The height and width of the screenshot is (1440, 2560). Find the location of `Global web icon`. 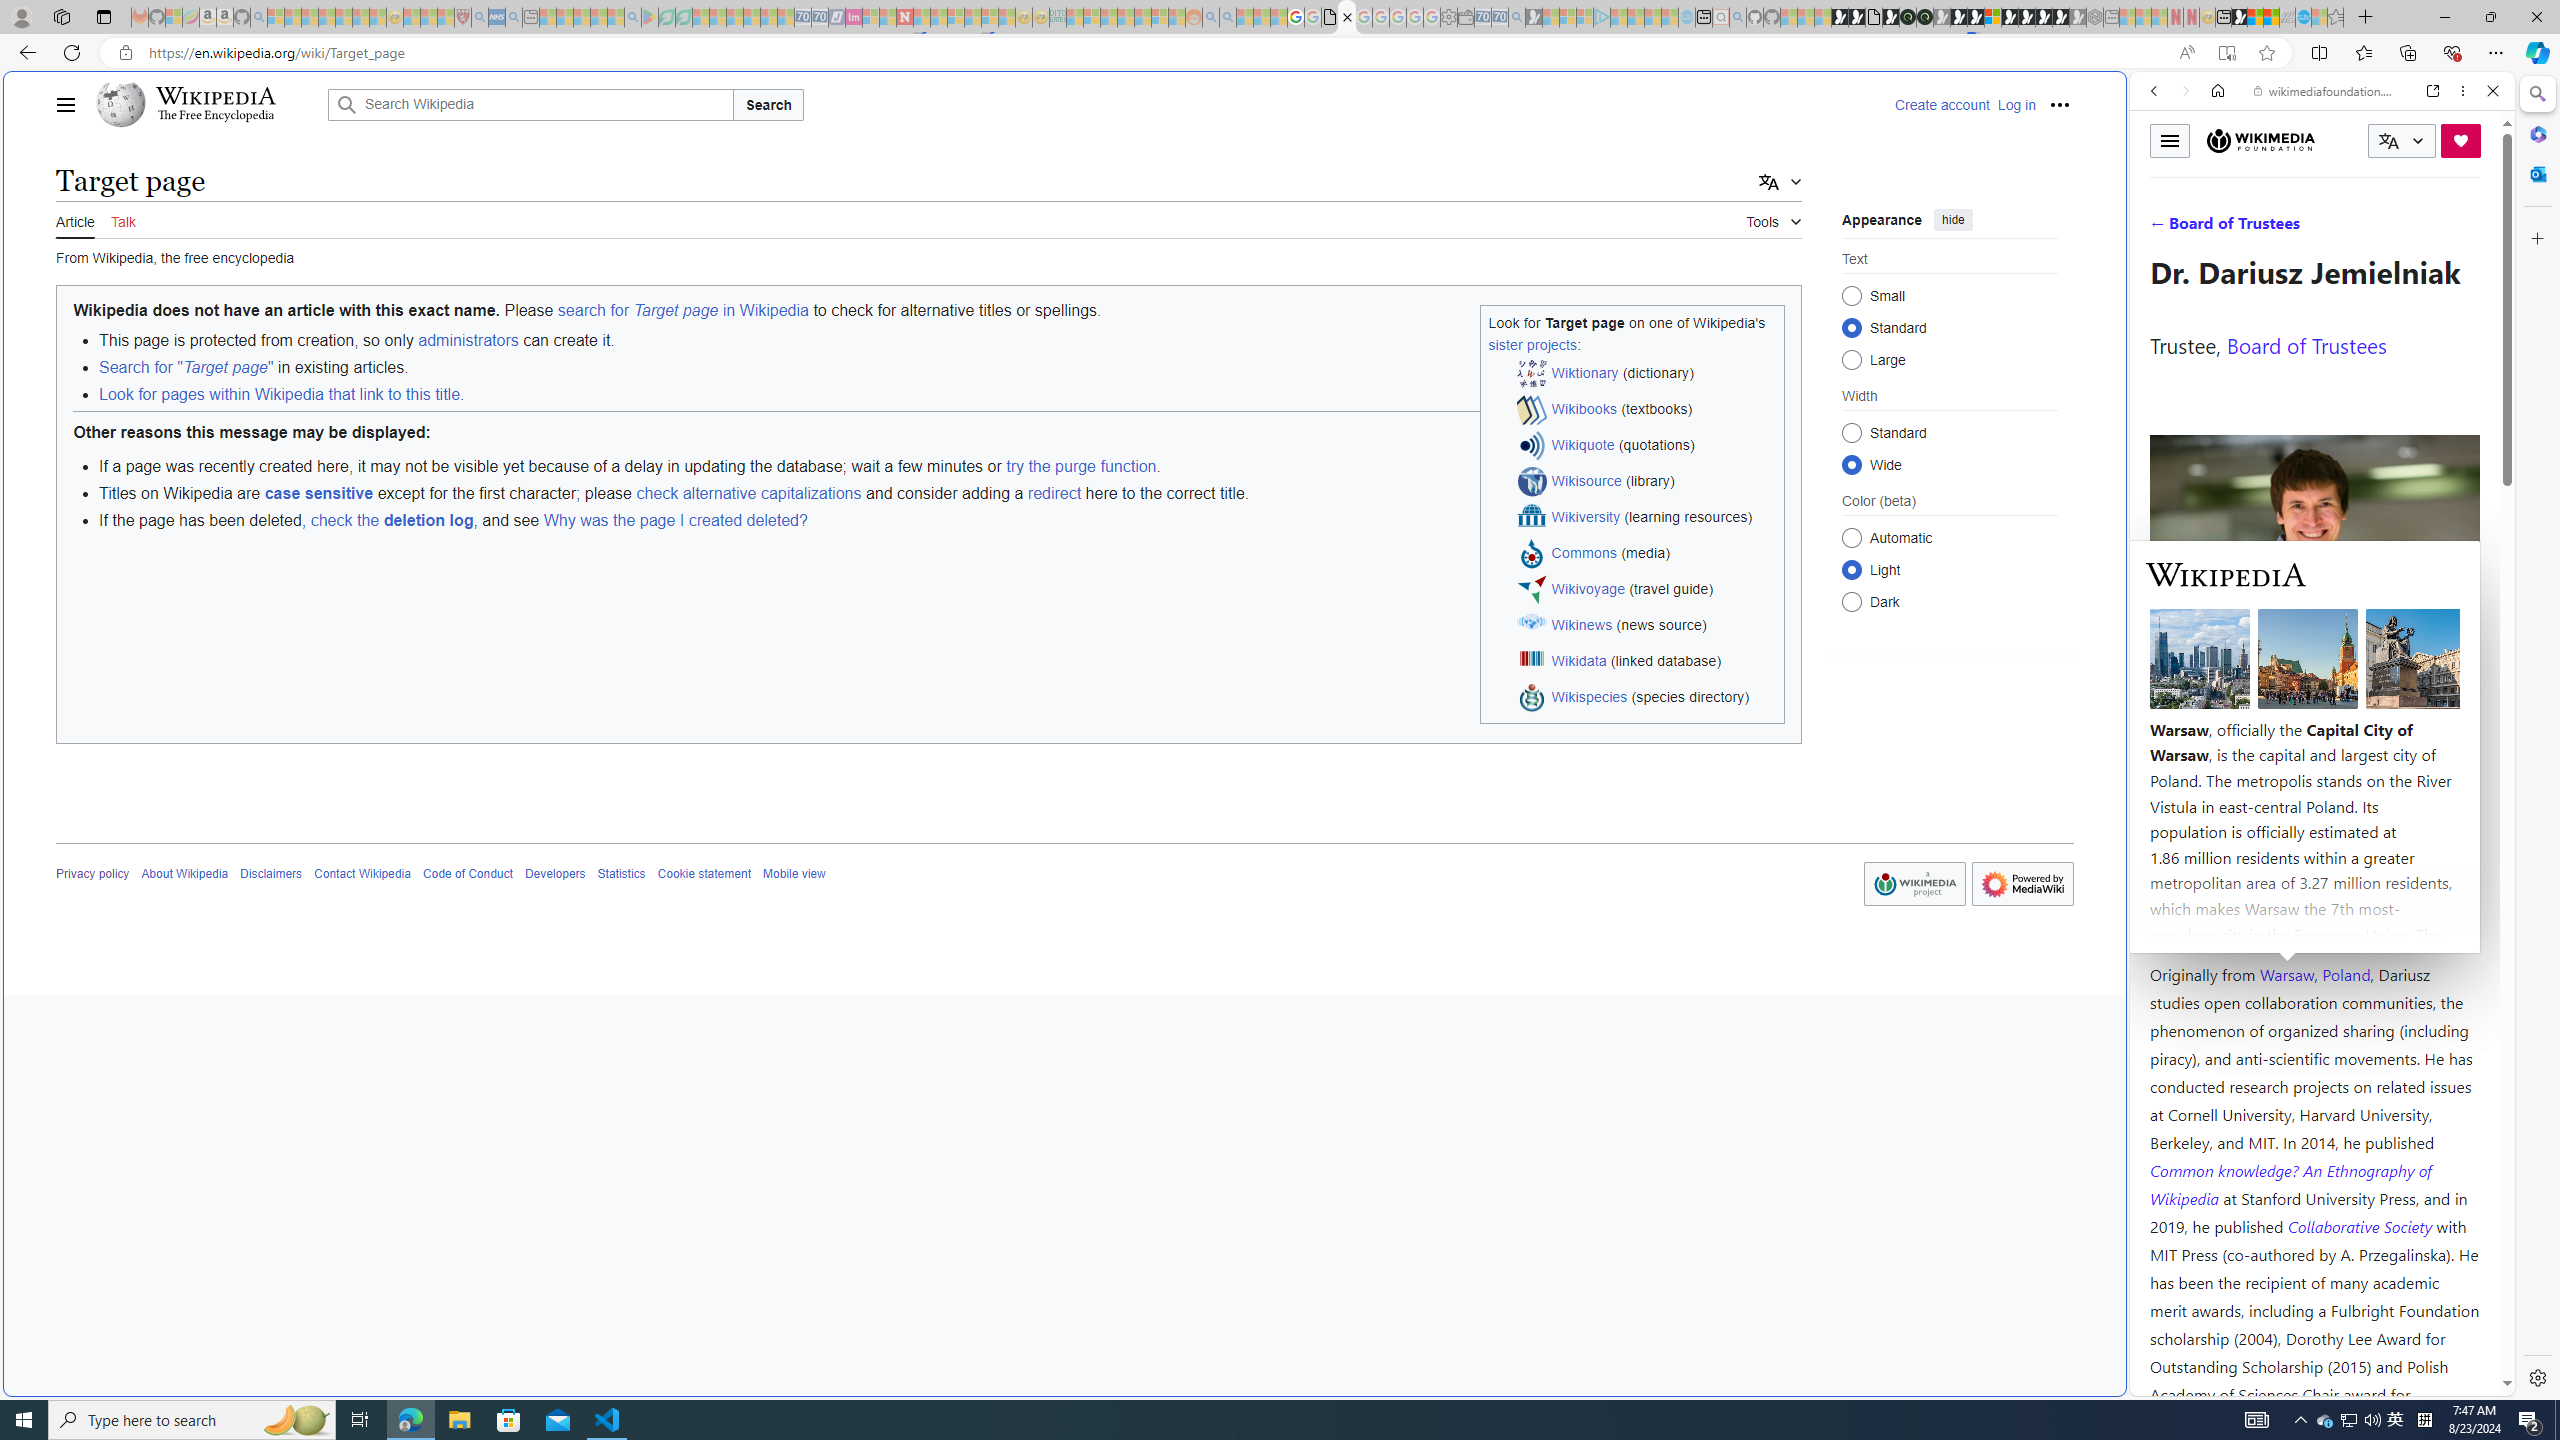

Global web icon is located at coordinates (2168, 1384).